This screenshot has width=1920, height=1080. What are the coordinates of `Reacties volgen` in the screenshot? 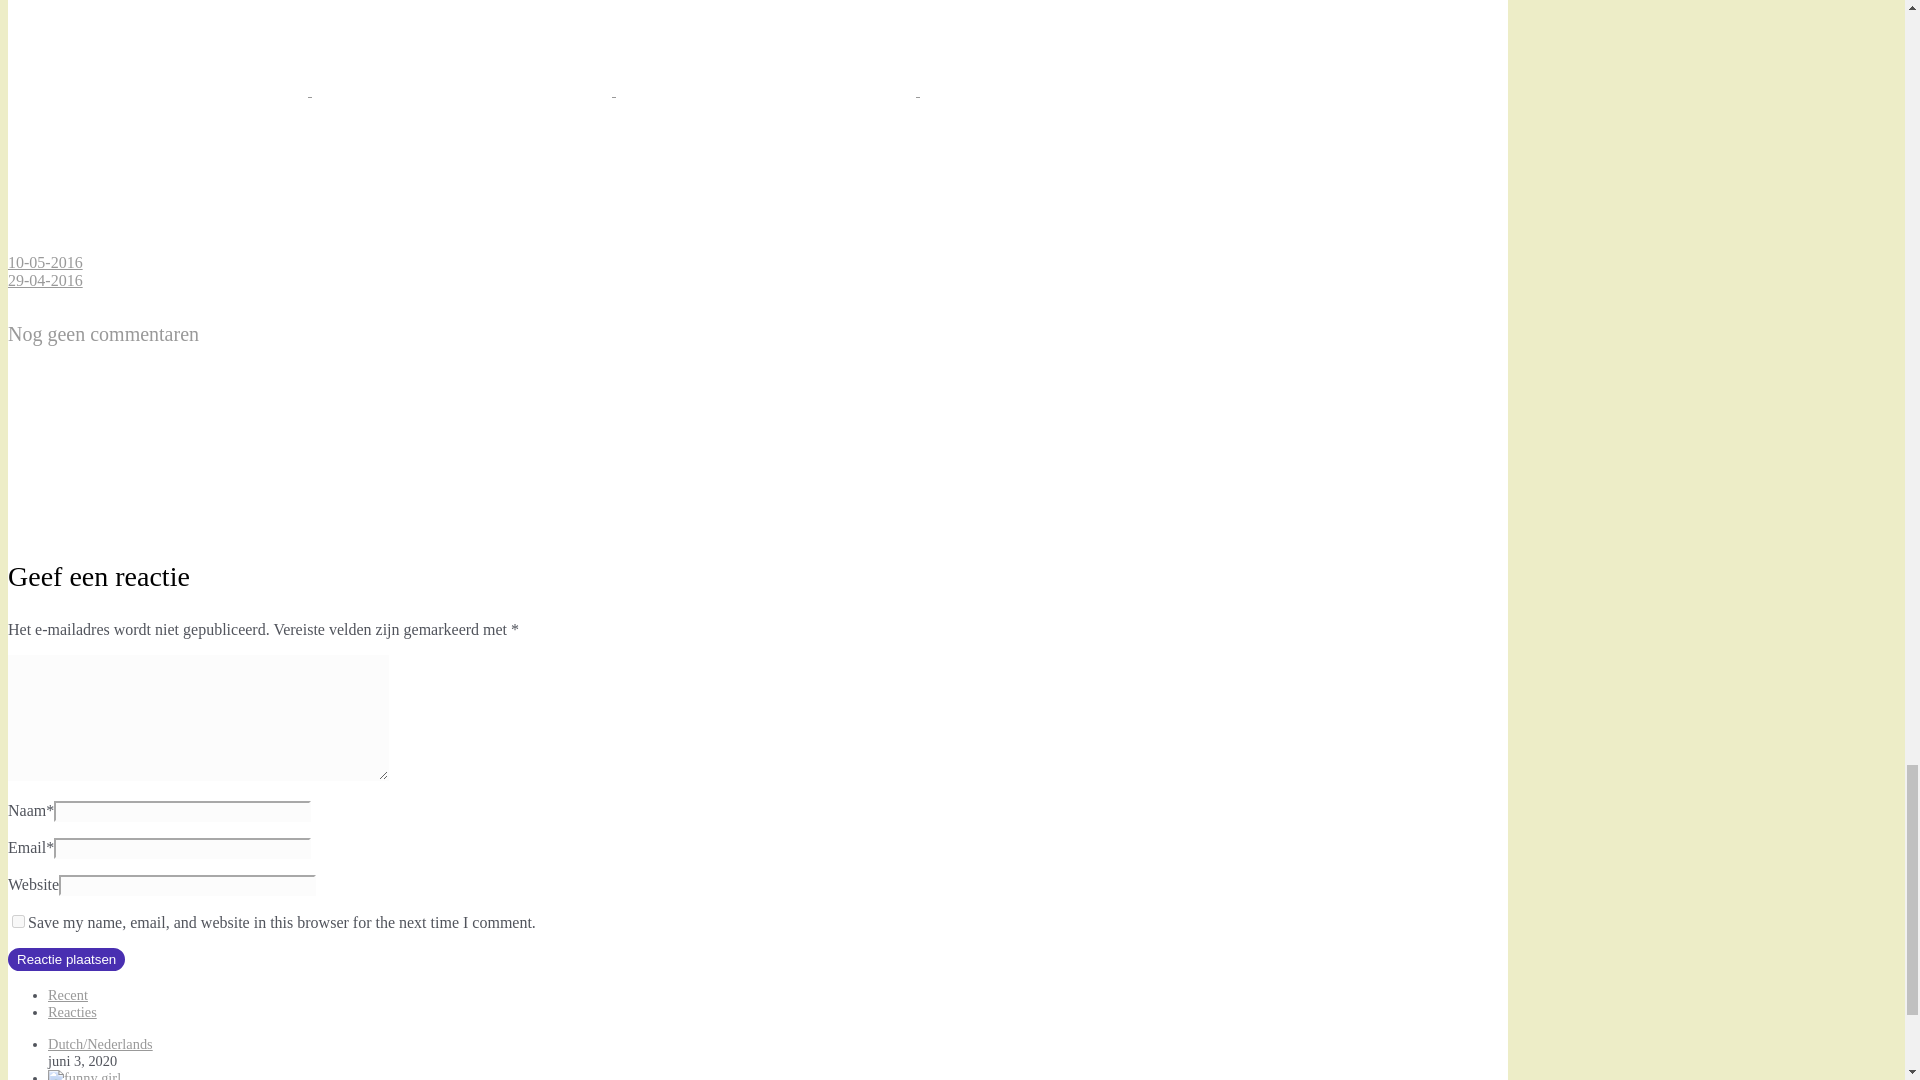 It's located at (157, 524).